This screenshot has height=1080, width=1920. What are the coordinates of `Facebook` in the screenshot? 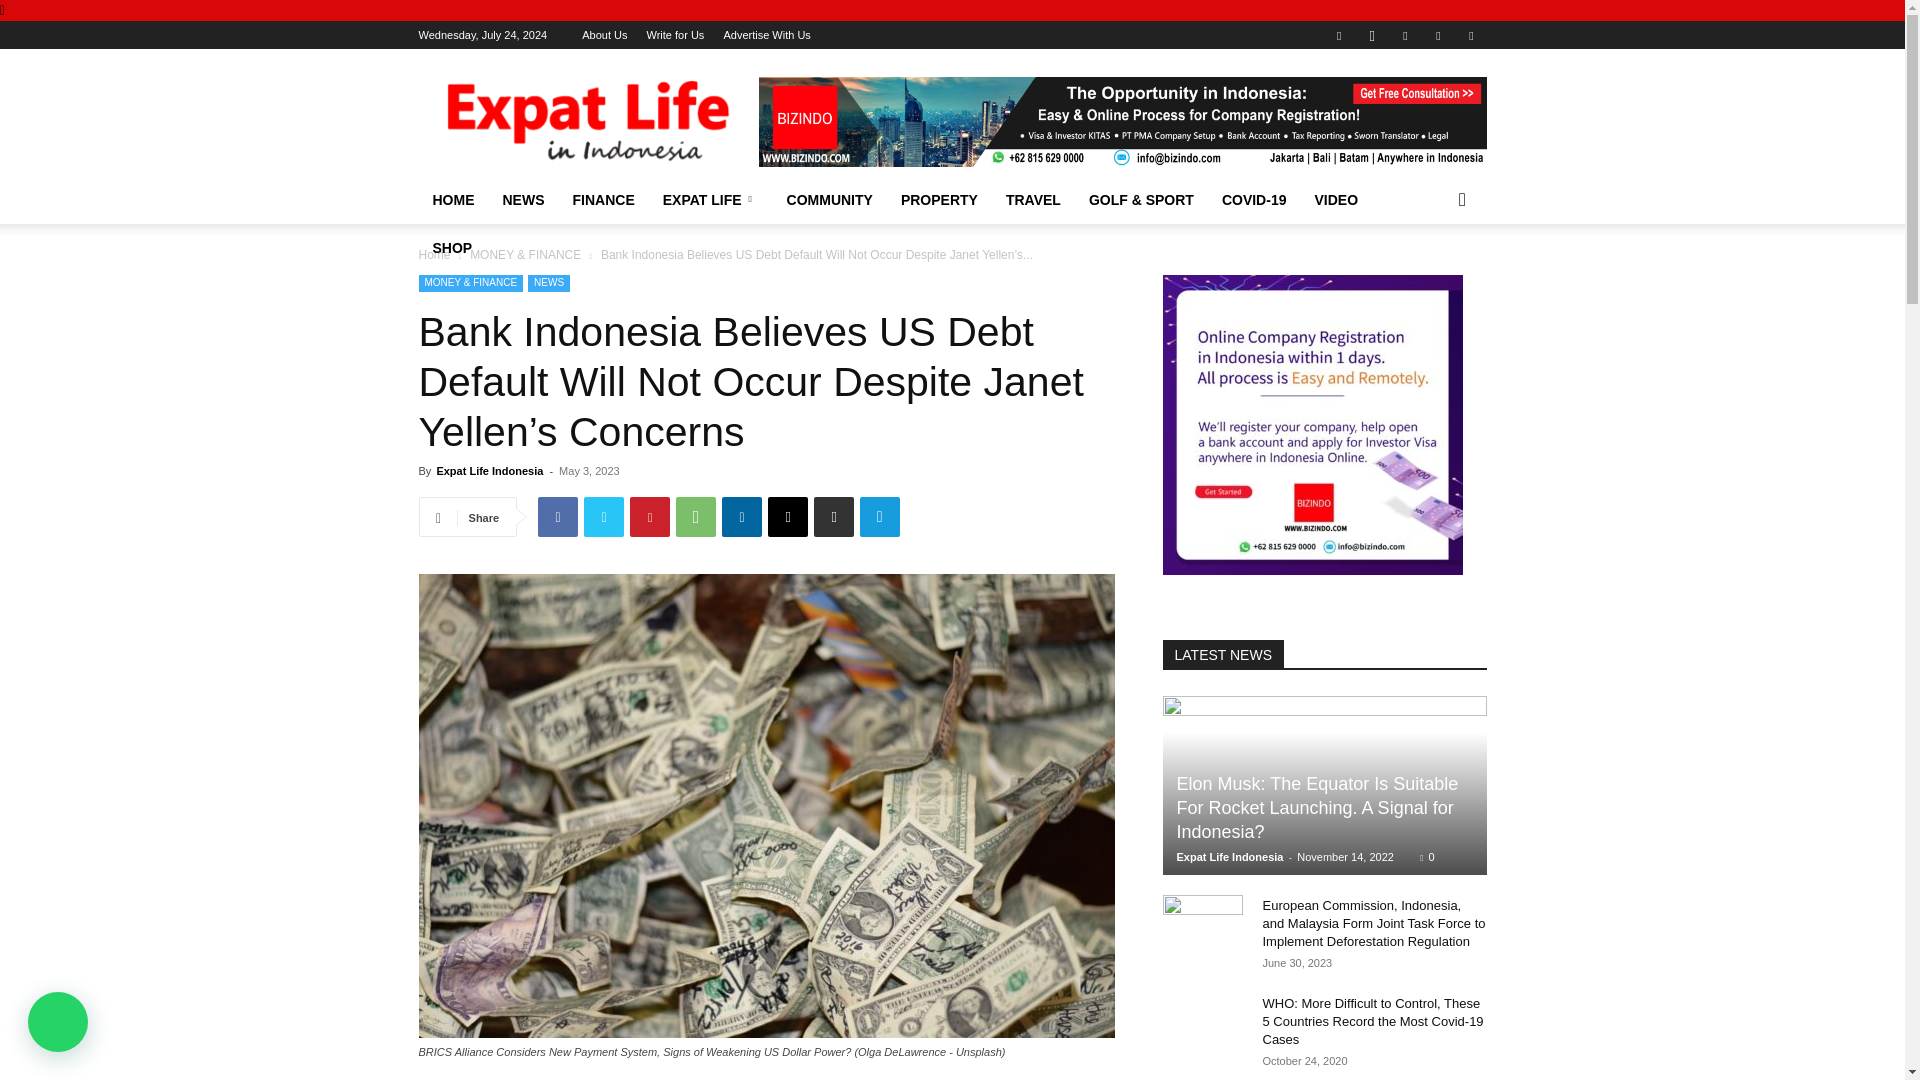 It's located at (1338, 34).